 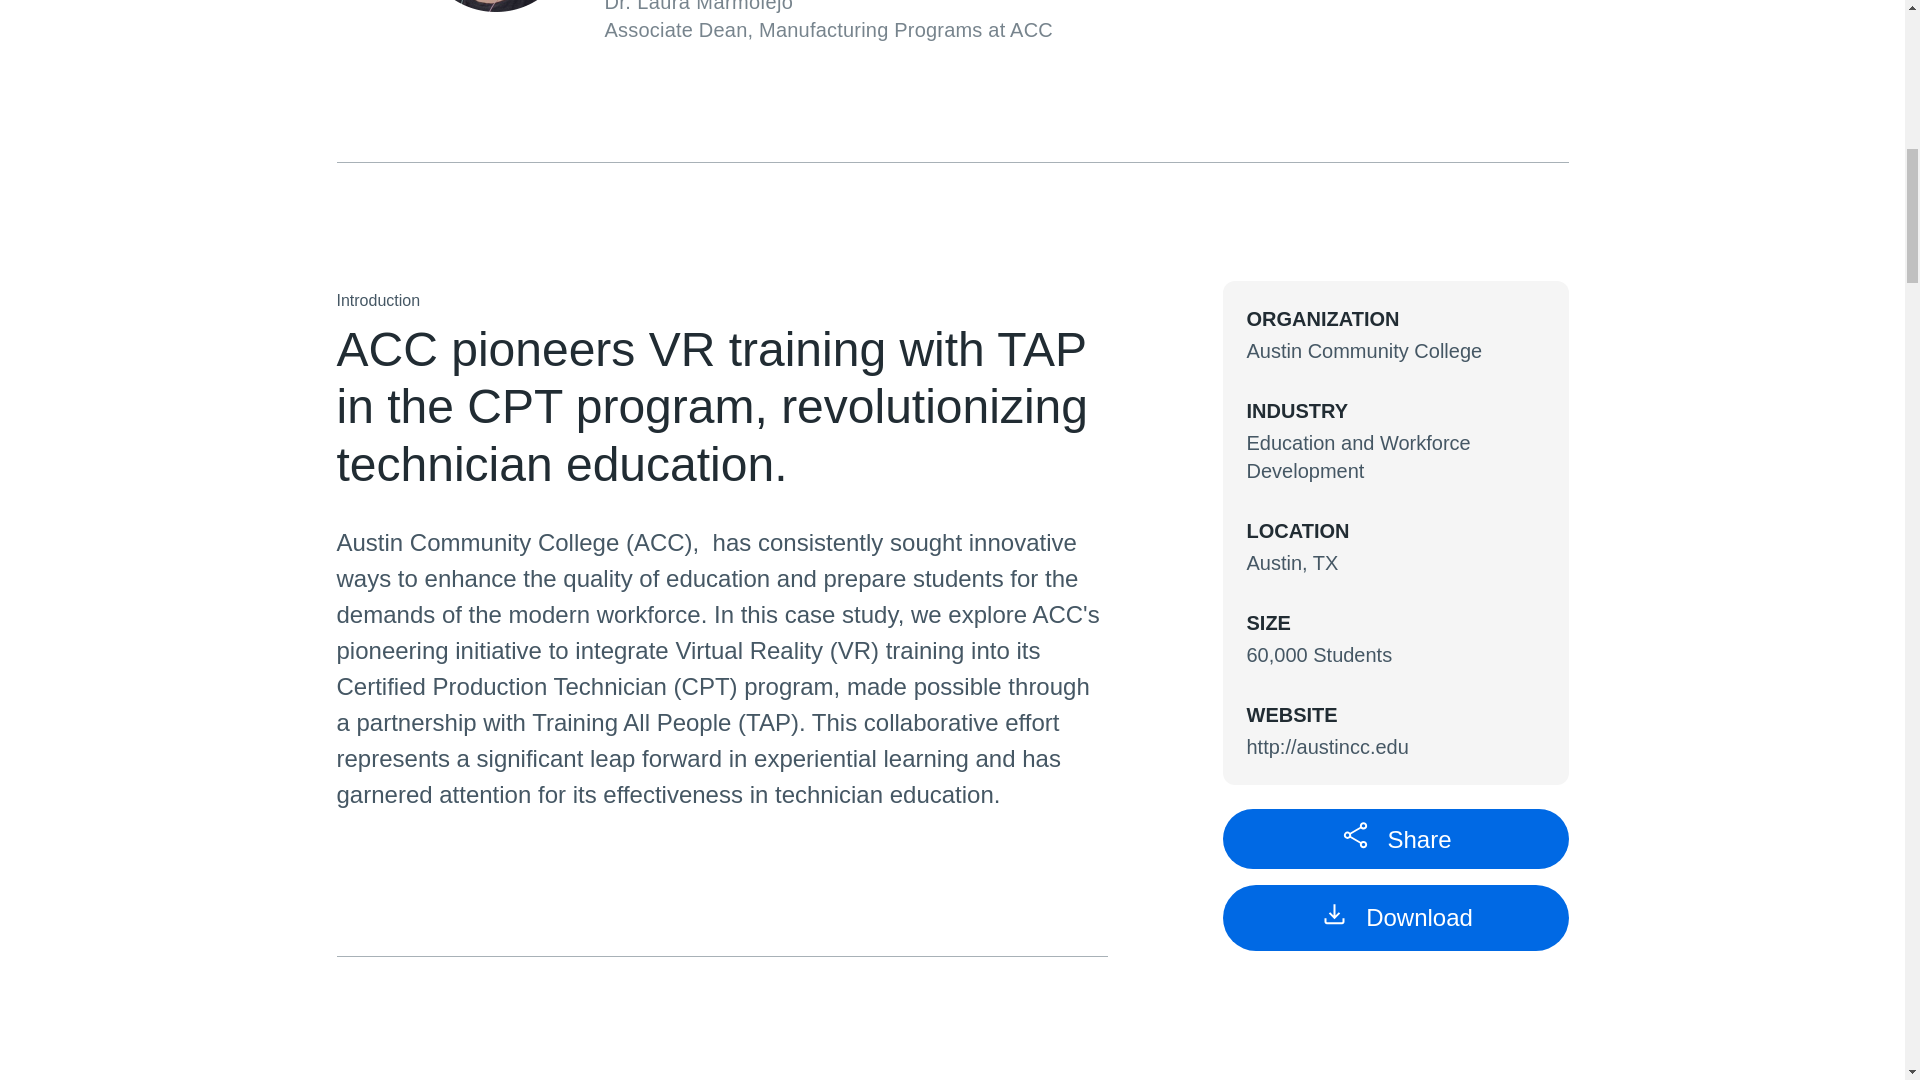 I want to click on Share, so click(x=1394, y=838).